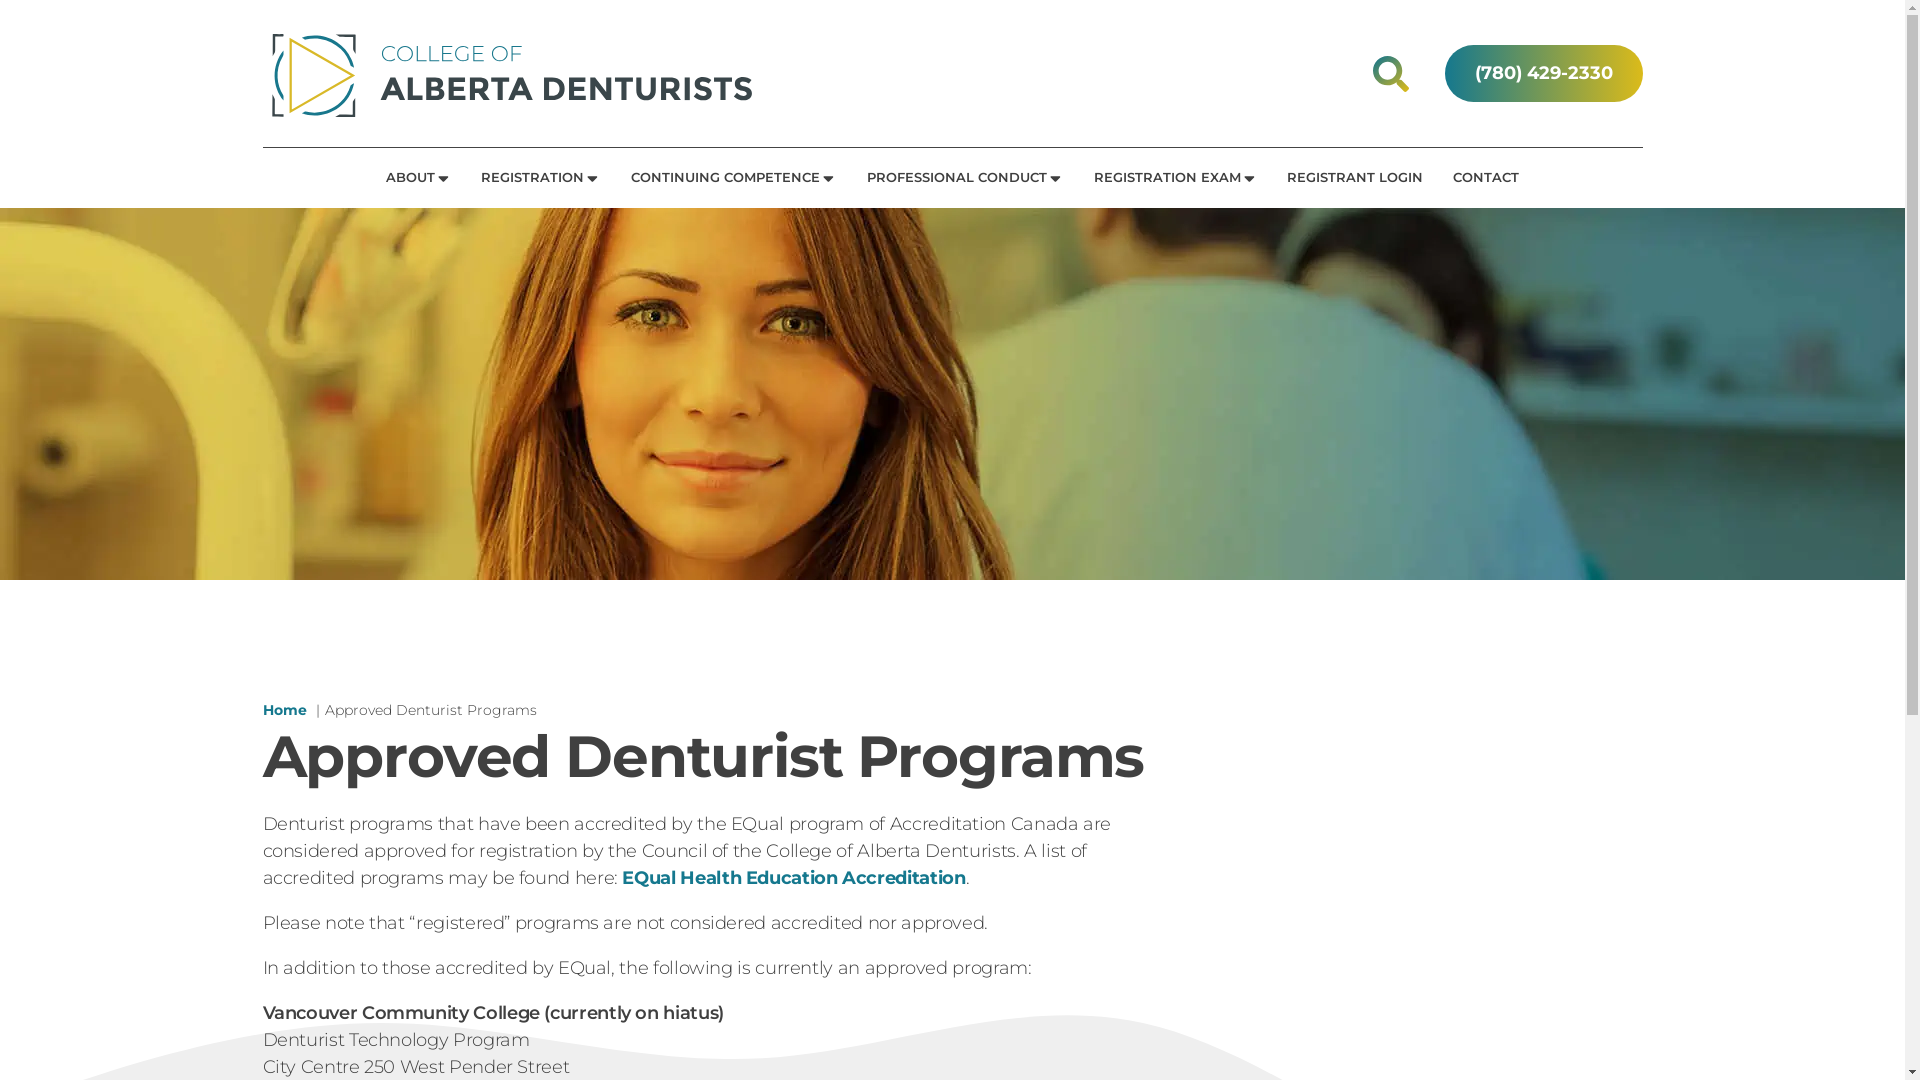 The width and height of the screenshot is (1920, 1080). Describe the element at coordinates (793, 878) in the screenshot. I see `EQual Health Education Accreditation` at that location.